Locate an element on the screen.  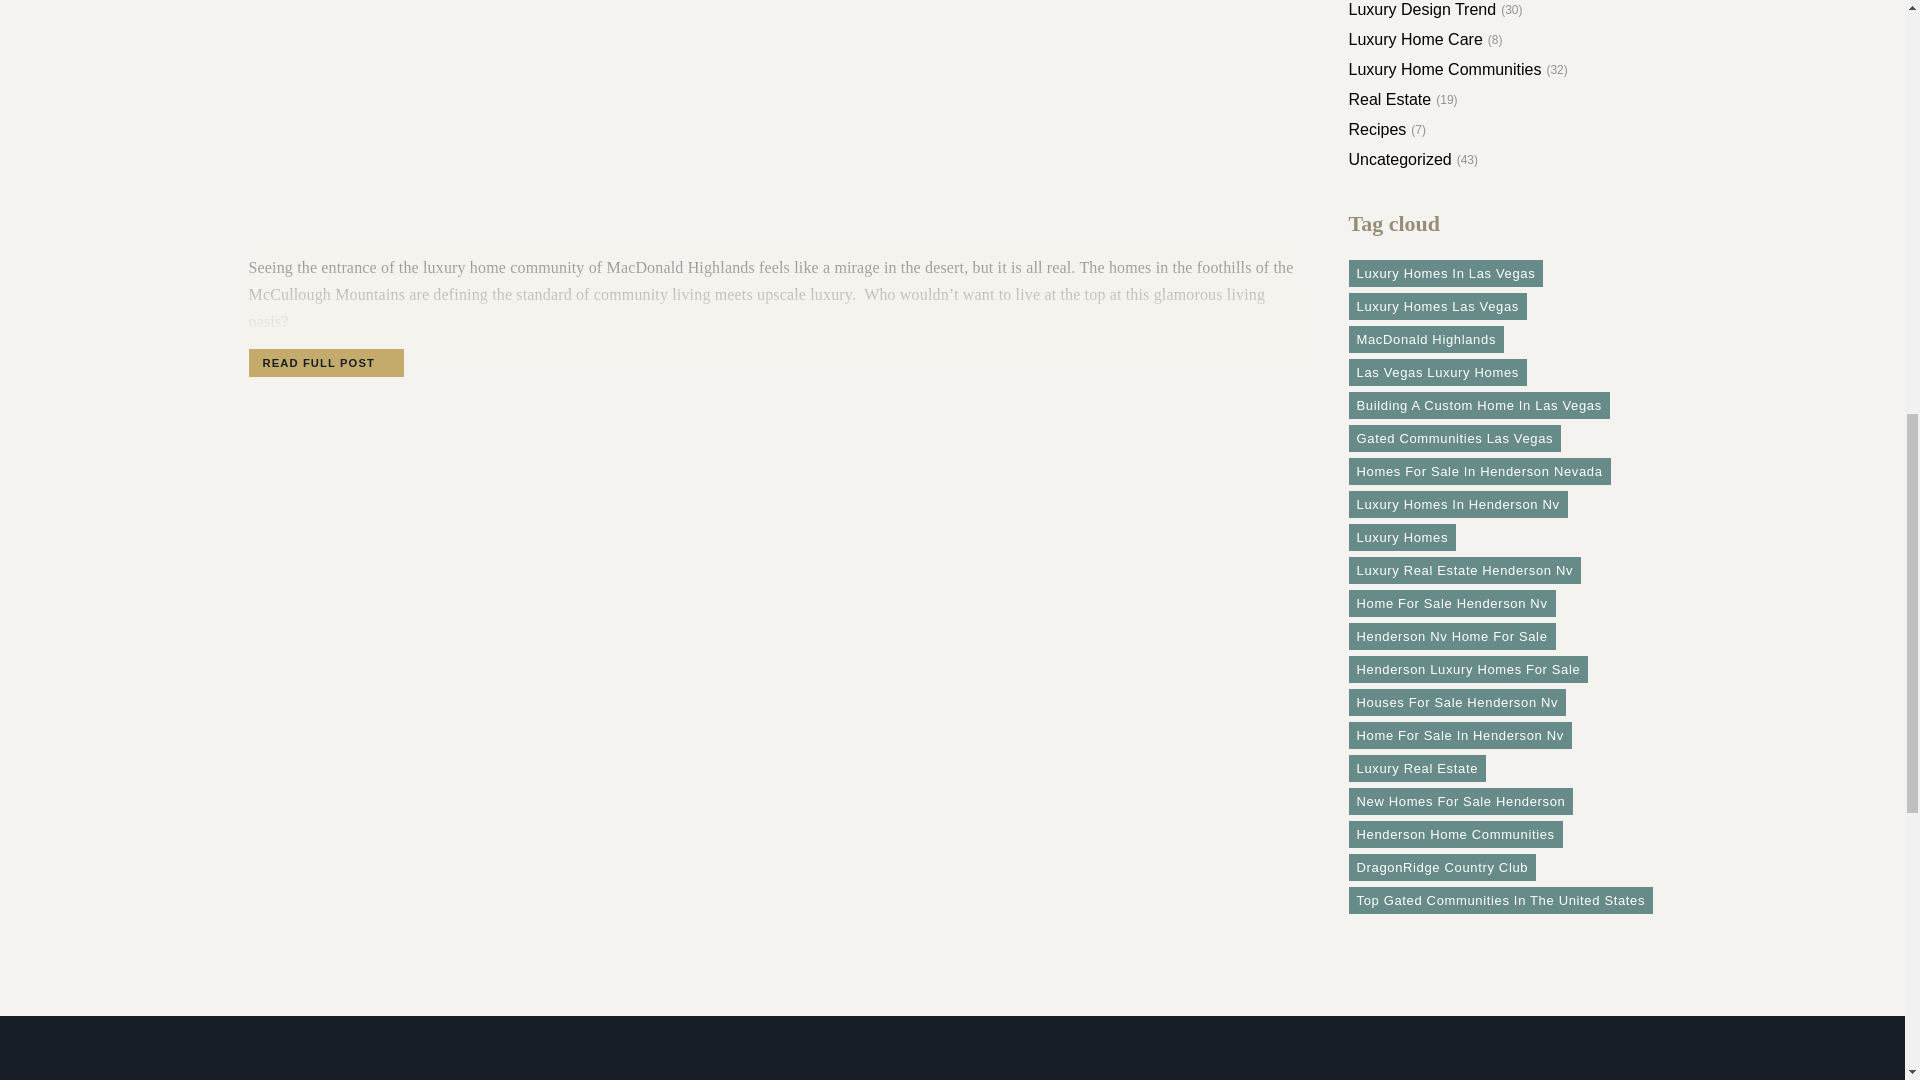
35 topics is located at coordinates (1467, 668).